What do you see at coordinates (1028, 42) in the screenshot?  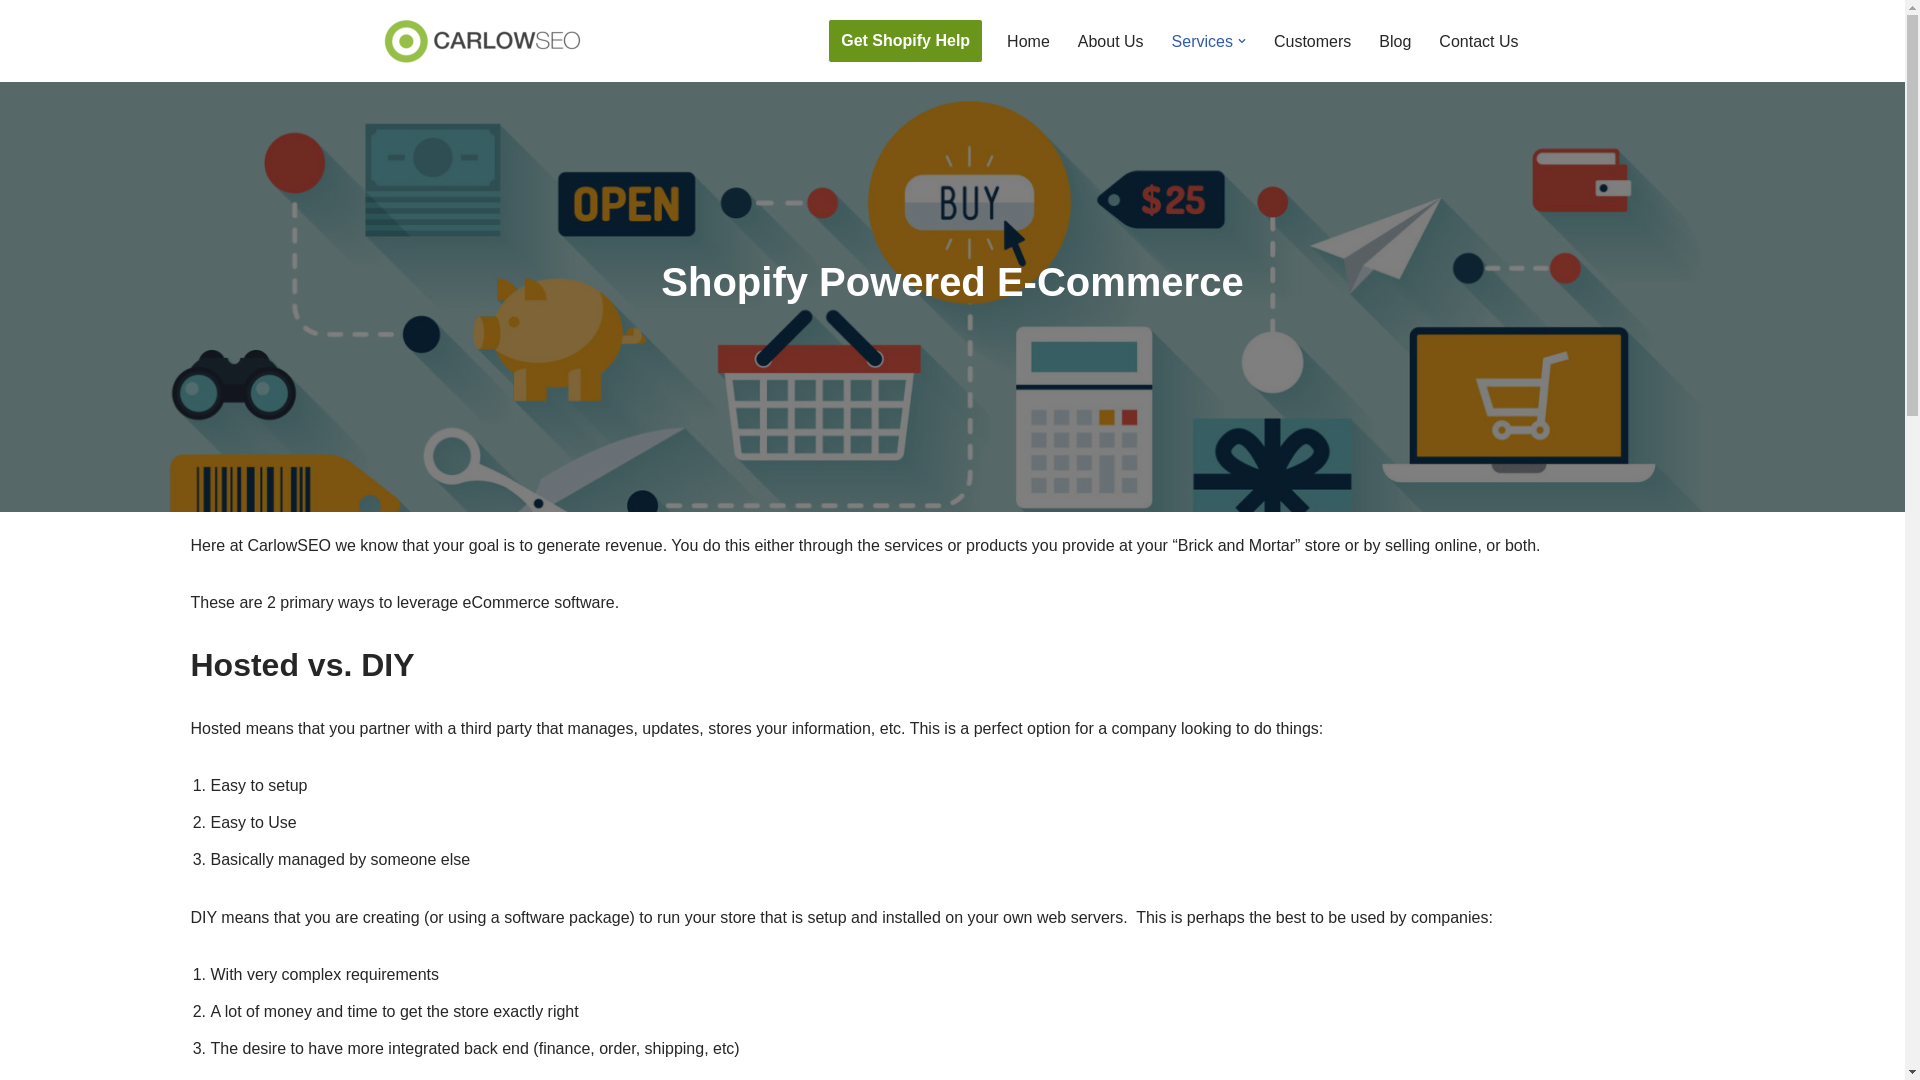 I see `Home` at bounding box center [1028, 42].